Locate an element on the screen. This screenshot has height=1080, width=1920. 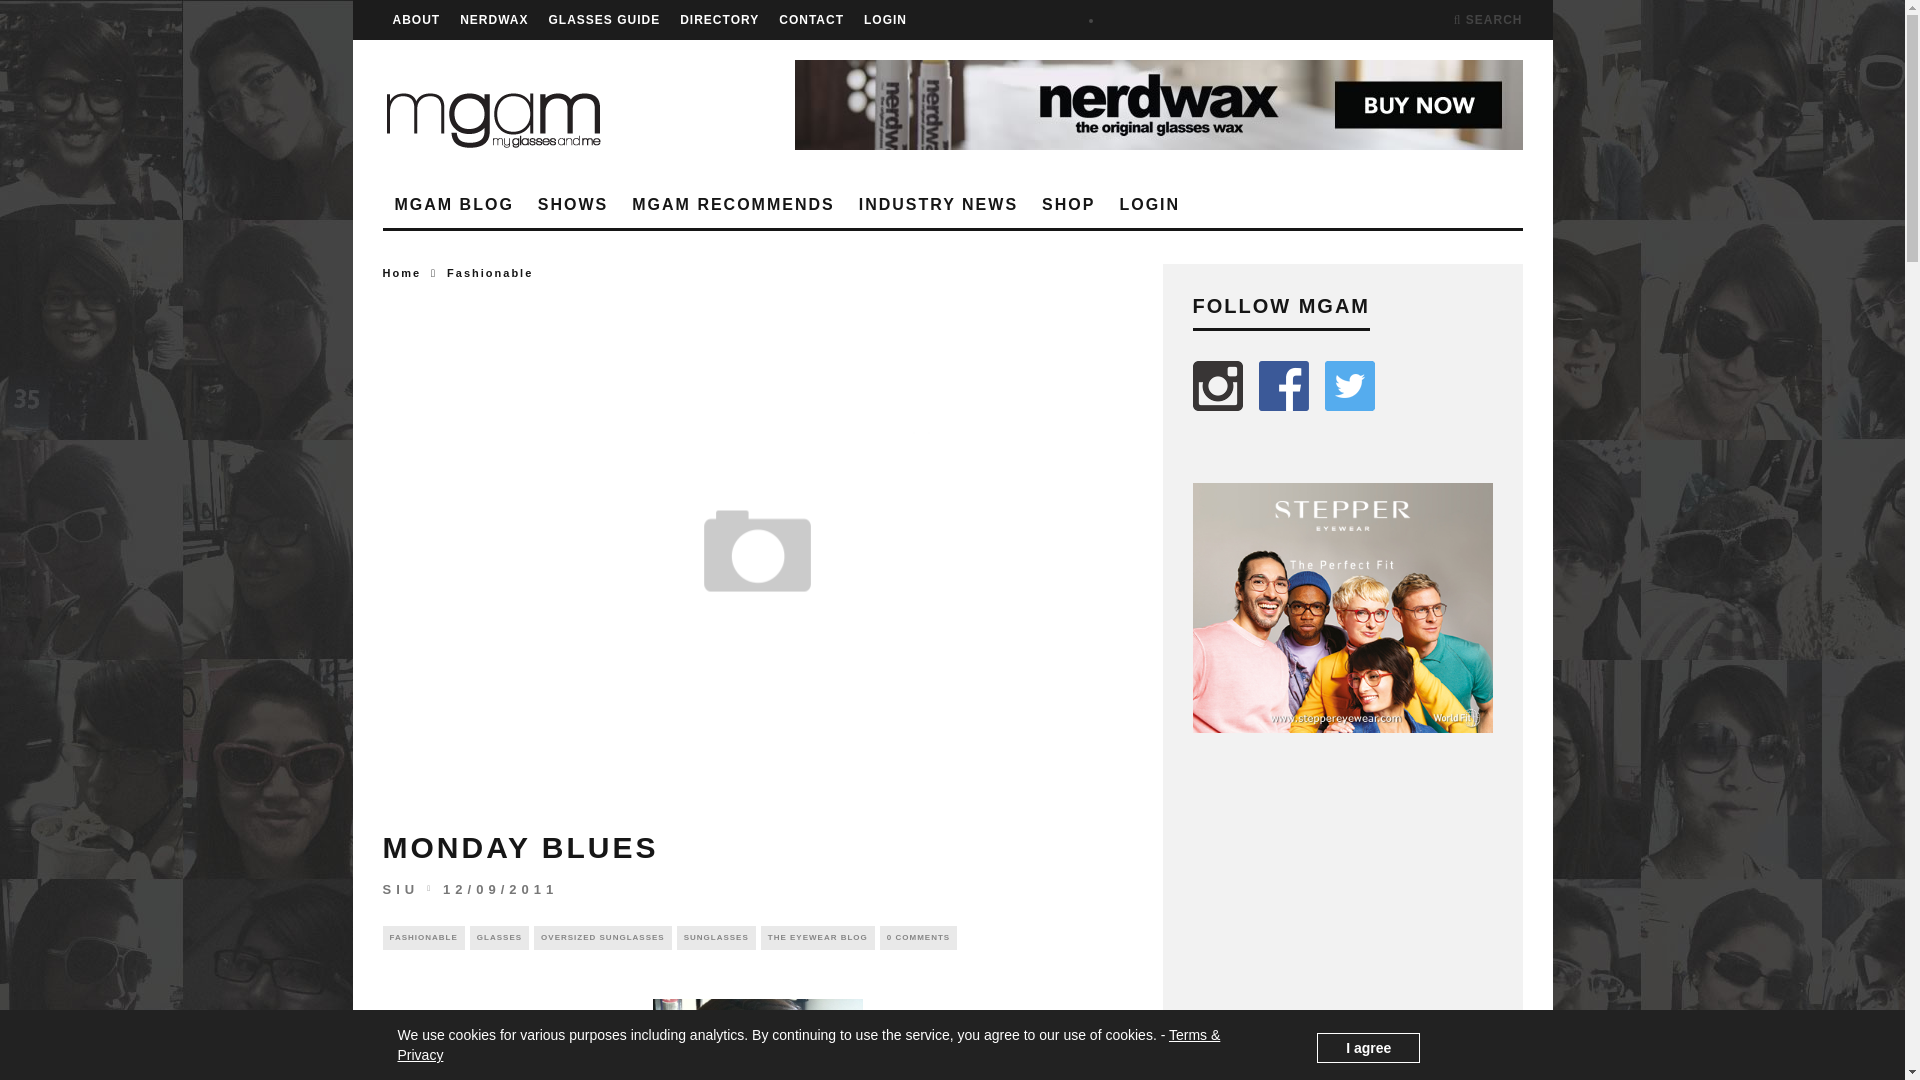
DIRECTORY is located at coordinates (718, 20).